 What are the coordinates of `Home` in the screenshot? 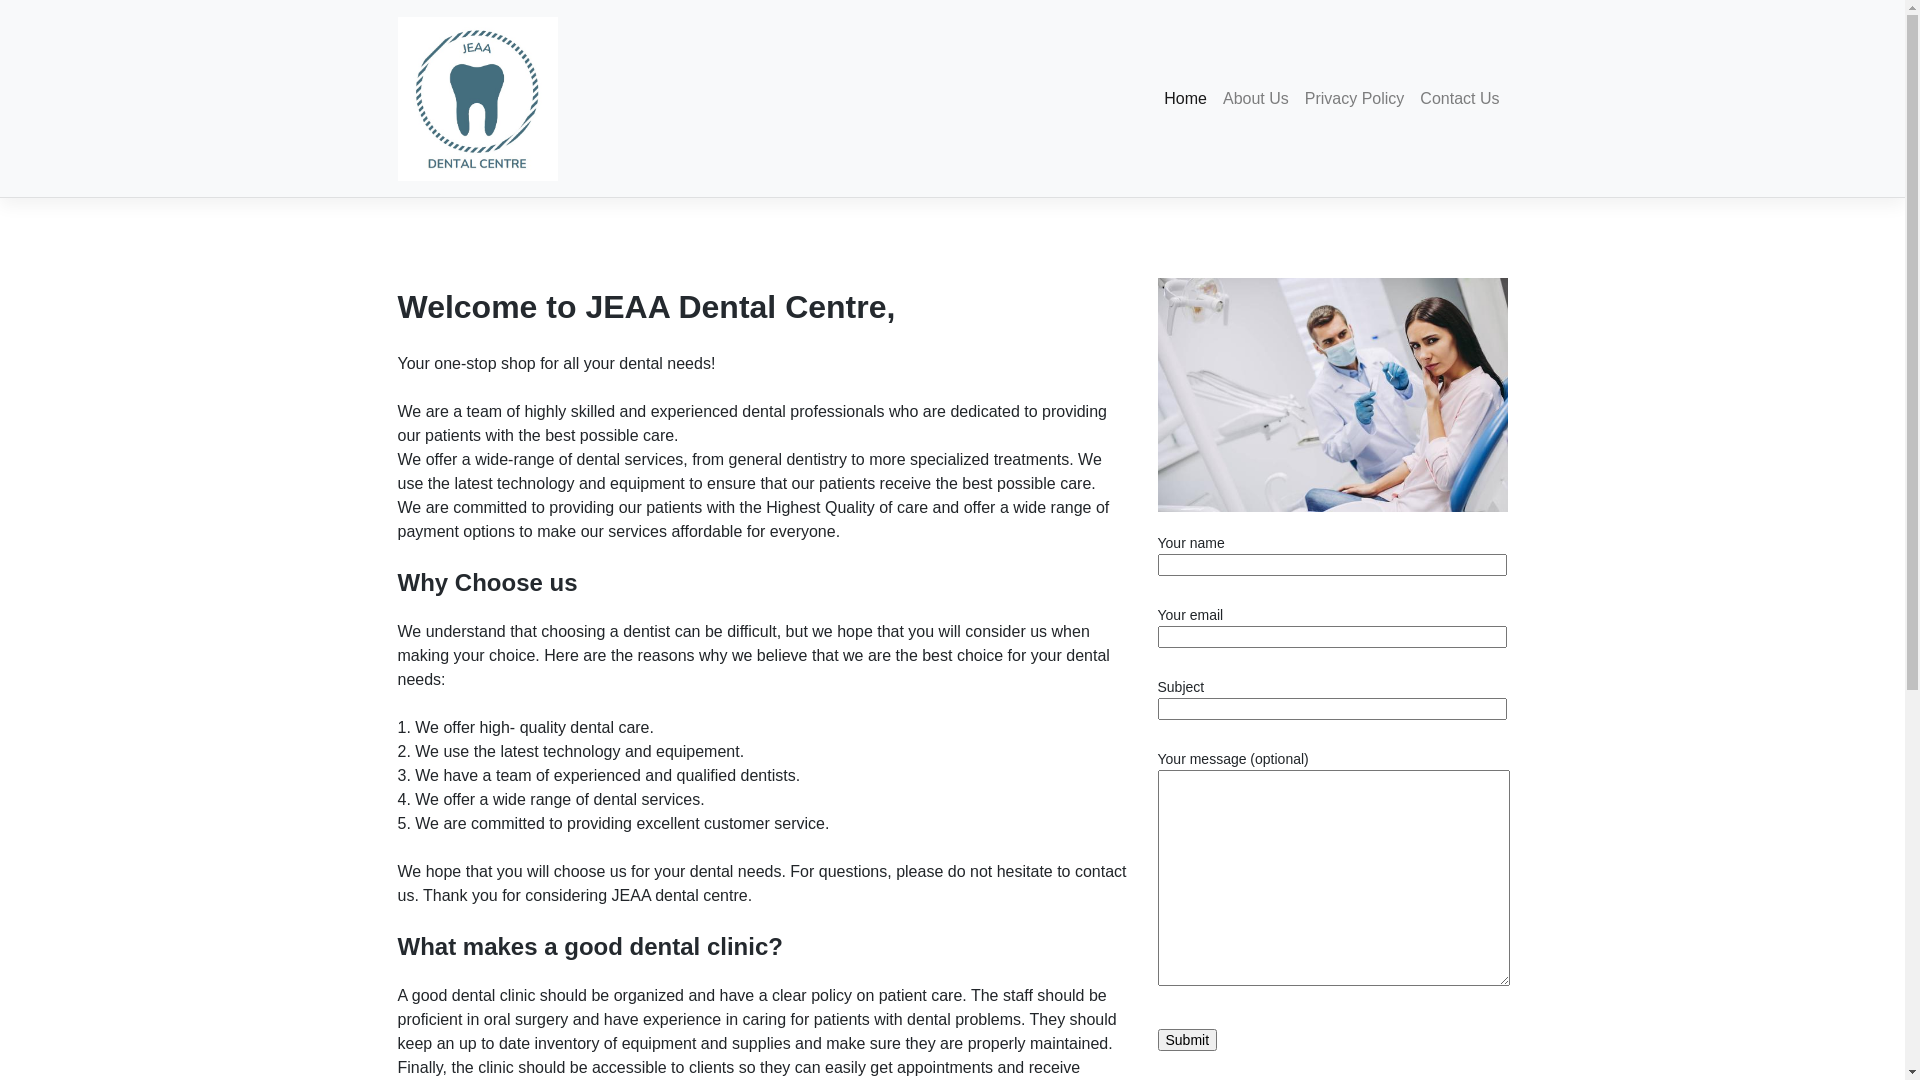 It's located at (1186, 99).